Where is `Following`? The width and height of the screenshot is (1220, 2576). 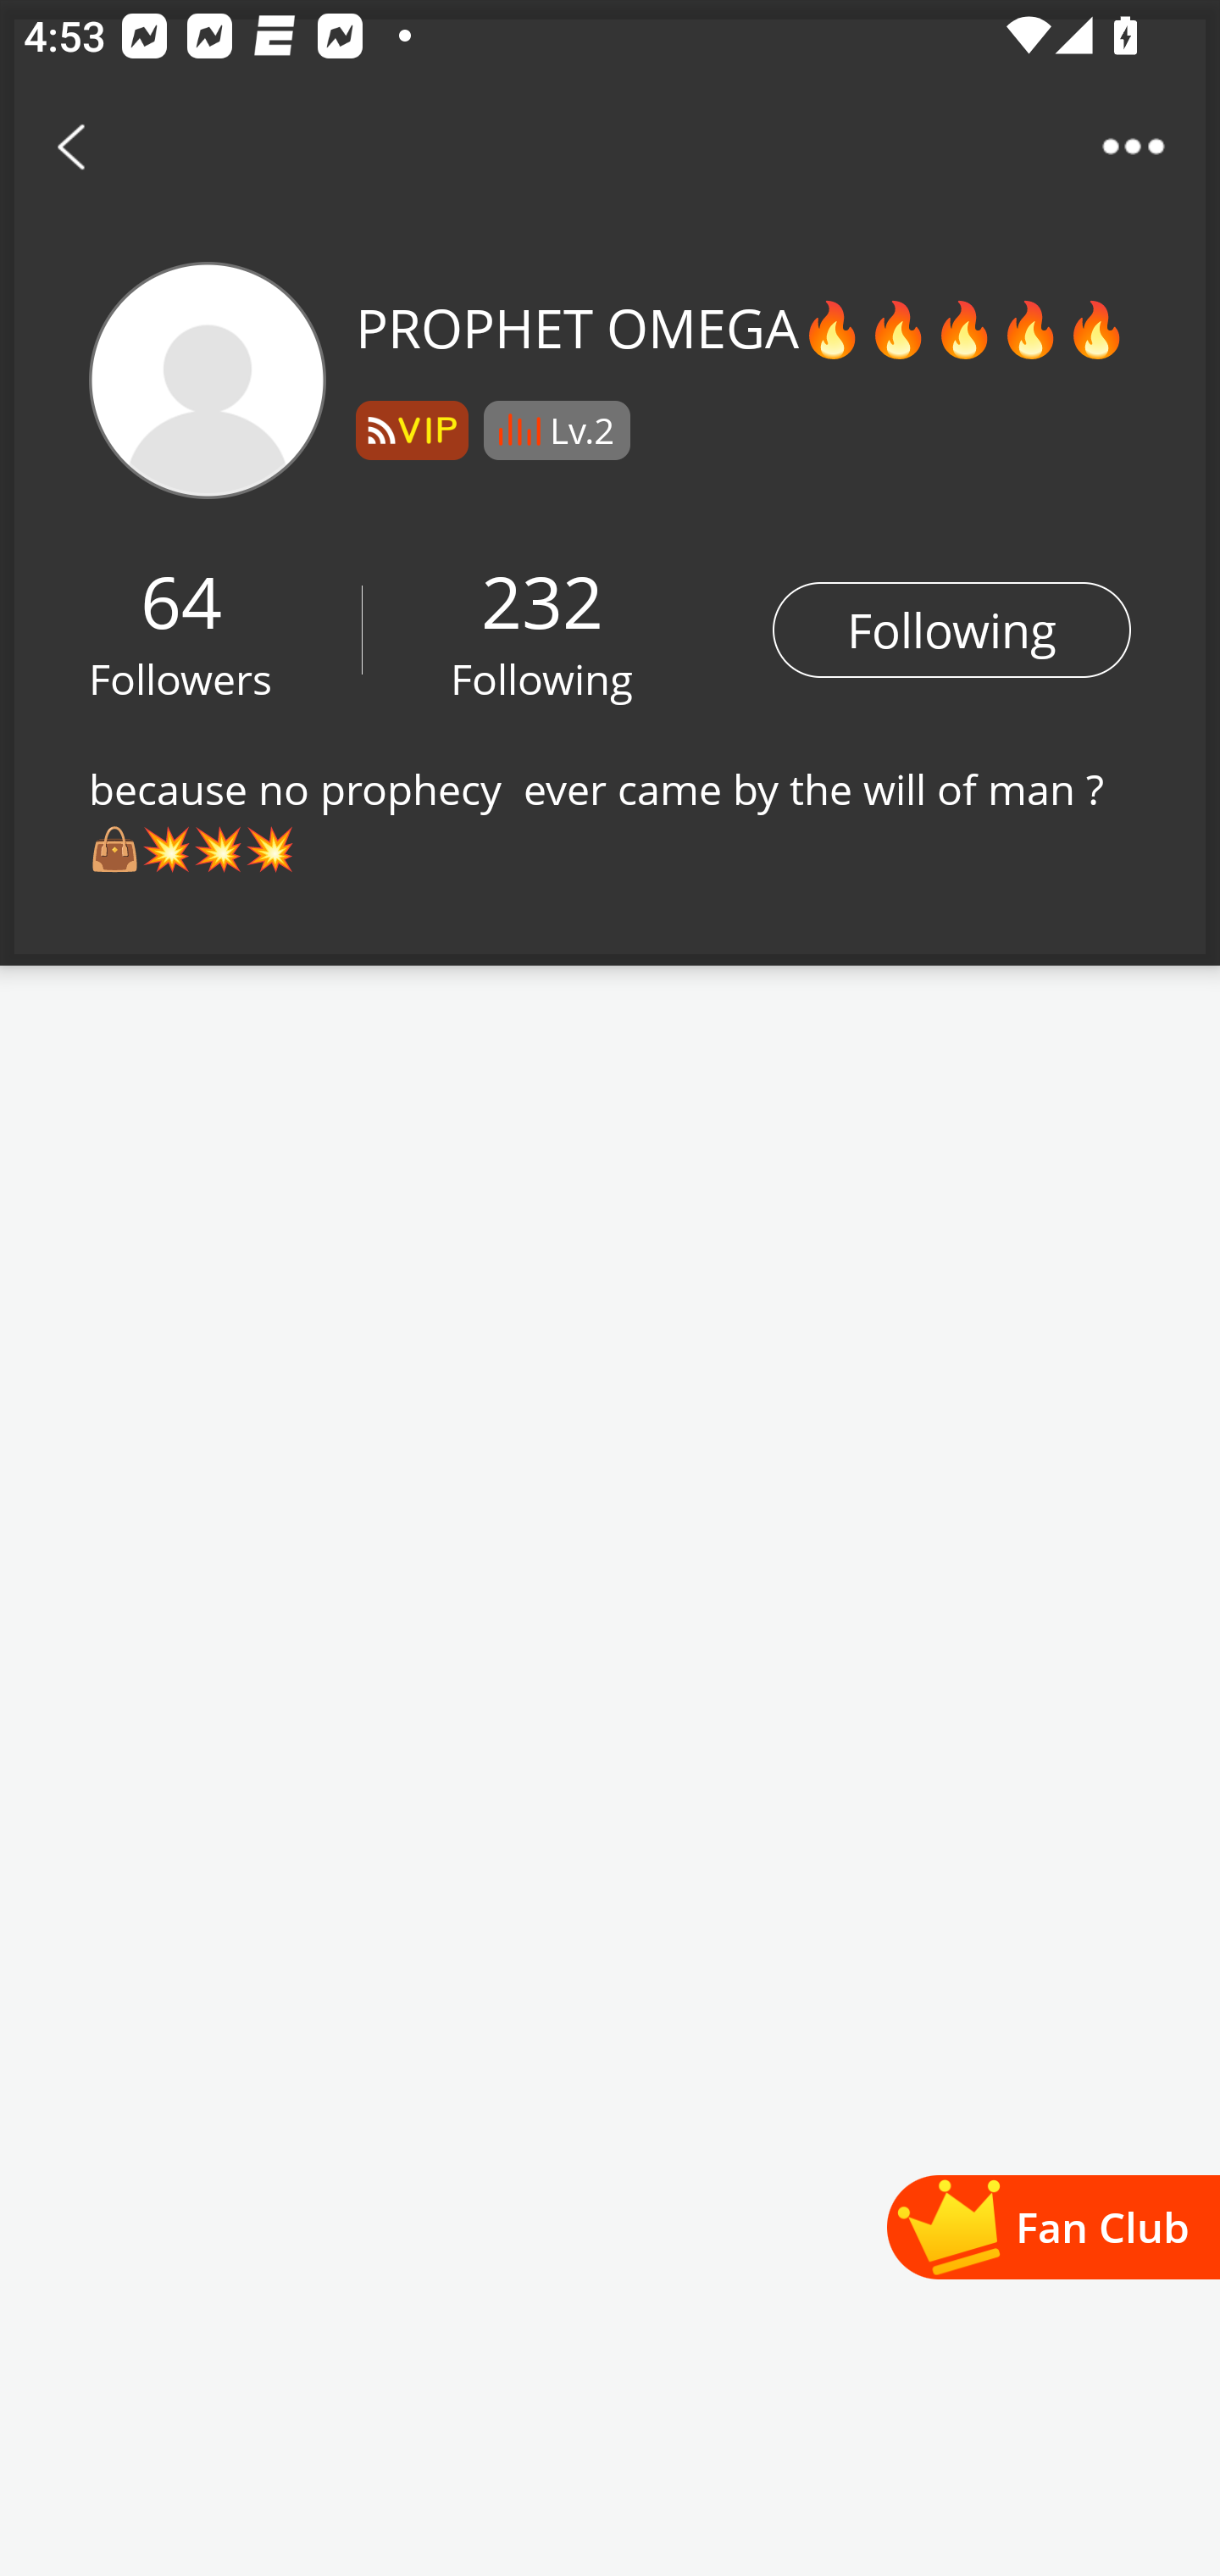 Following is located at coordinates (541, 679).